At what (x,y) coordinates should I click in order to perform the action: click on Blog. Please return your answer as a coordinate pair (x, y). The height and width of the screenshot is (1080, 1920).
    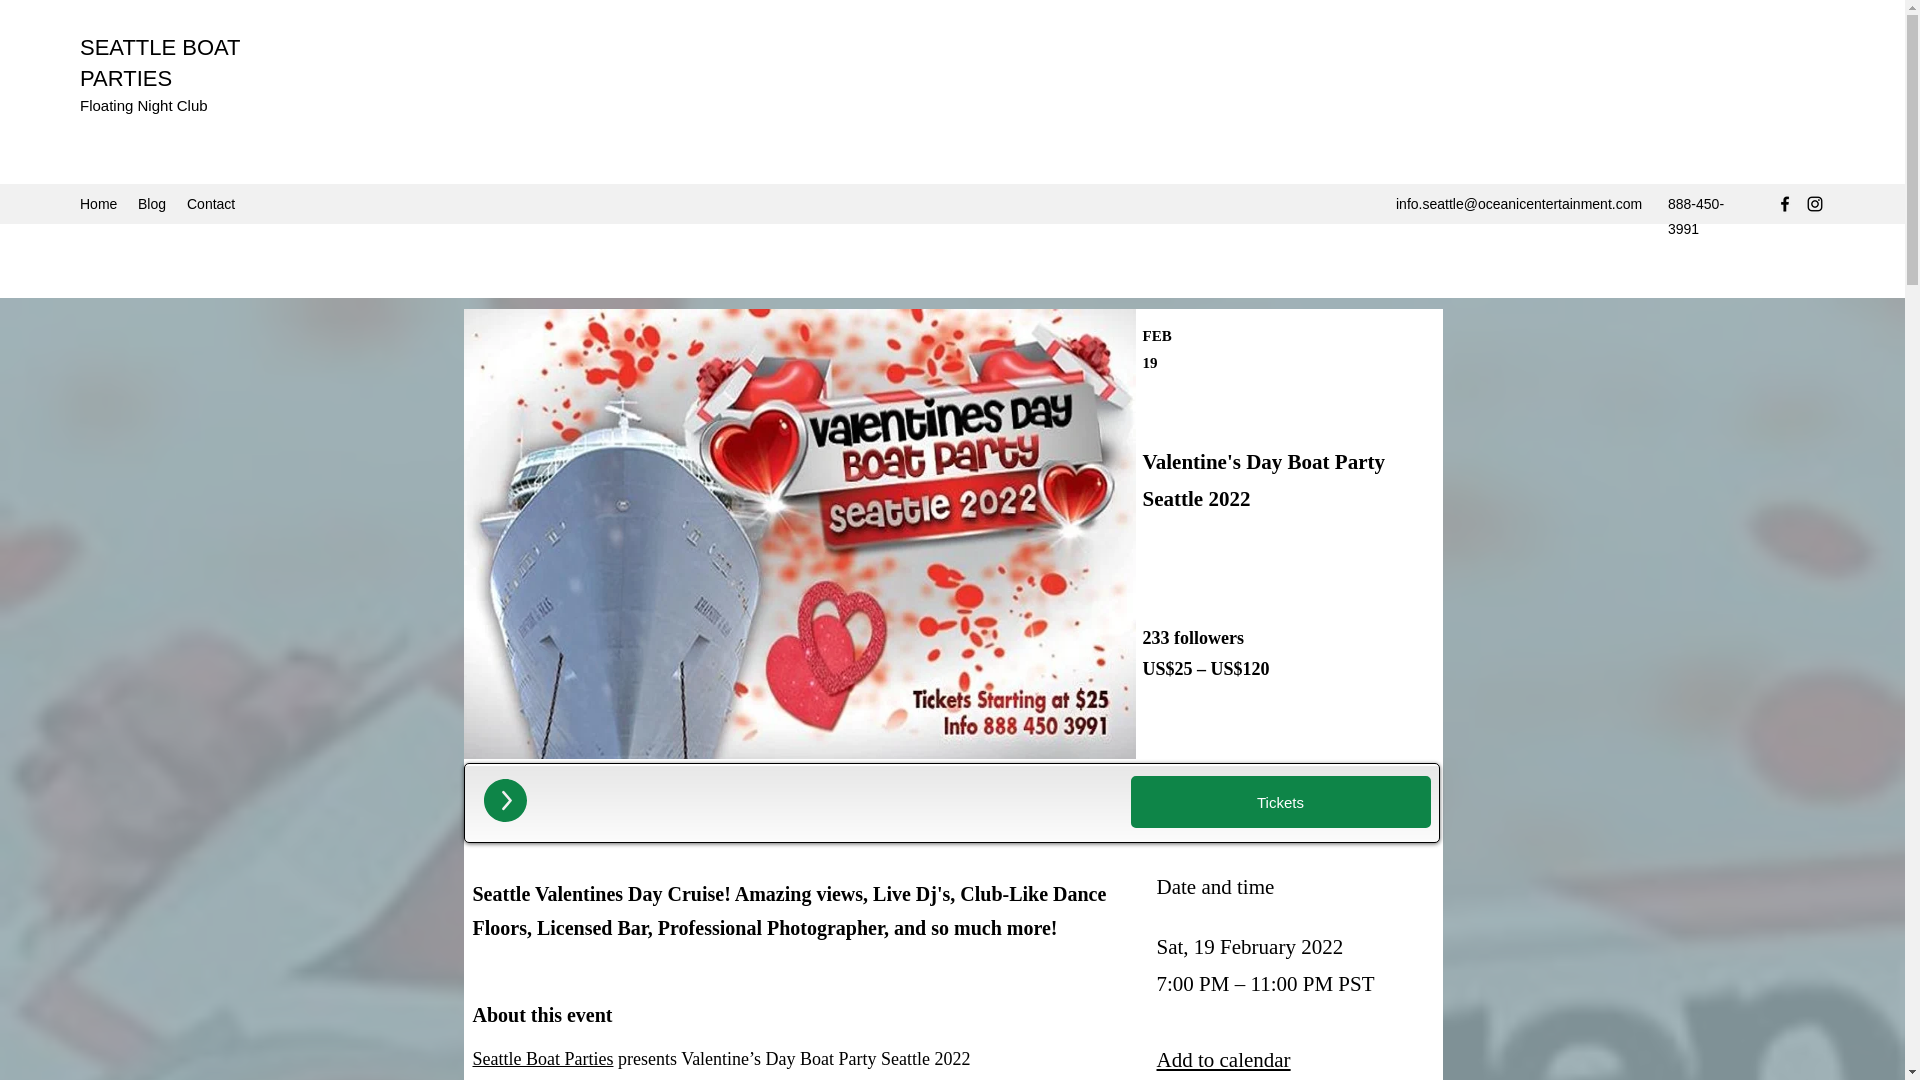
    Looking at the image, I should click on (152, 204).